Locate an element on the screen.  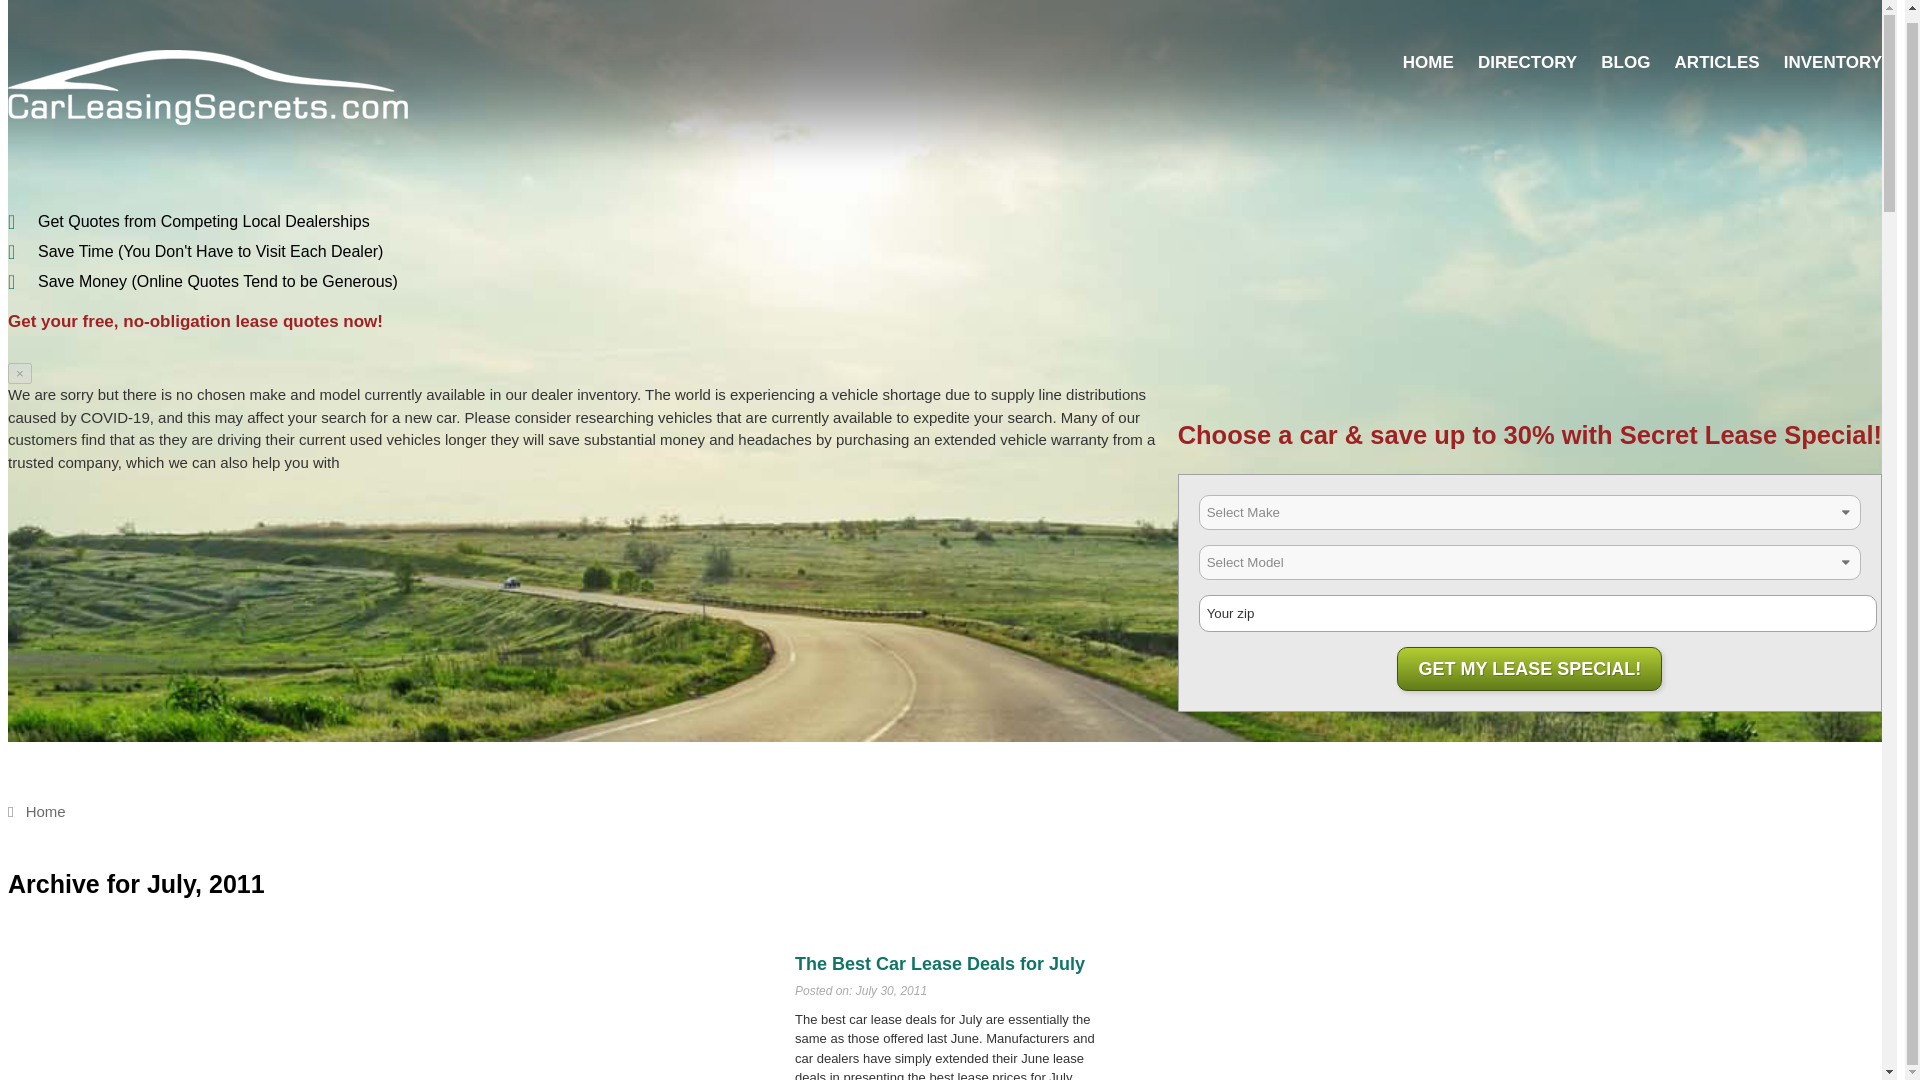
DIRECTORY is located at coordinates (1527, 62).